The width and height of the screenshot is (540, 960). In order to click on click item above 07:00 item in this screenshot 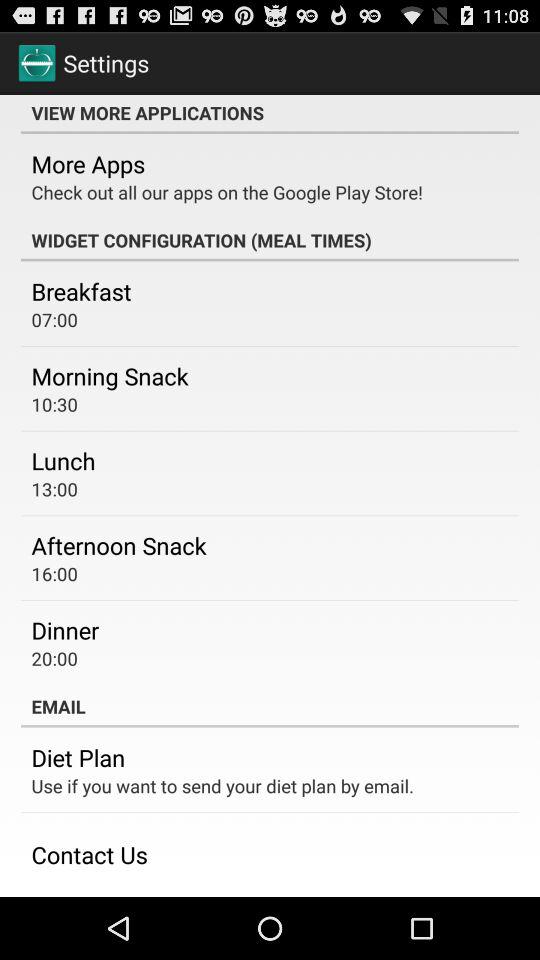, I will do `click(81, 291)`.